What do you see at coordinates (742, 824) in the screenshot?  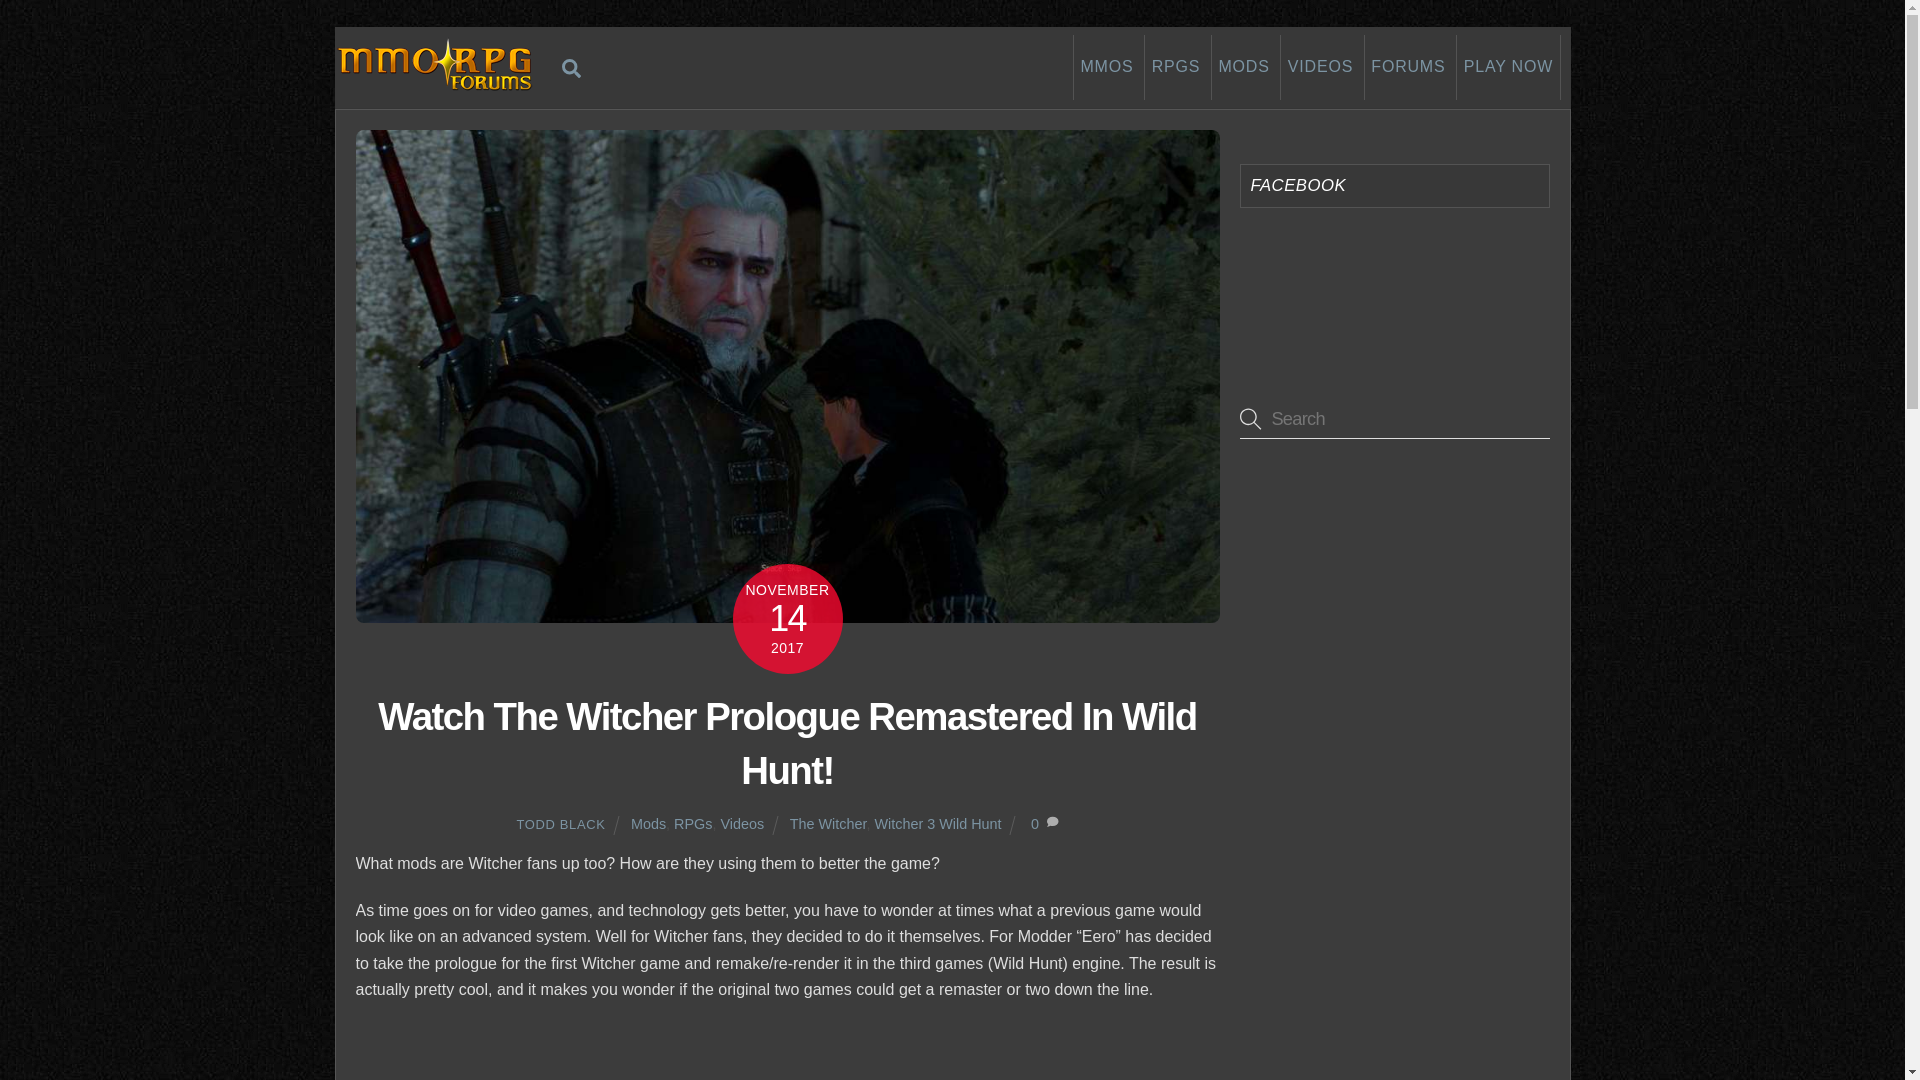 I see `Videos` at bounding box center [742, 824].